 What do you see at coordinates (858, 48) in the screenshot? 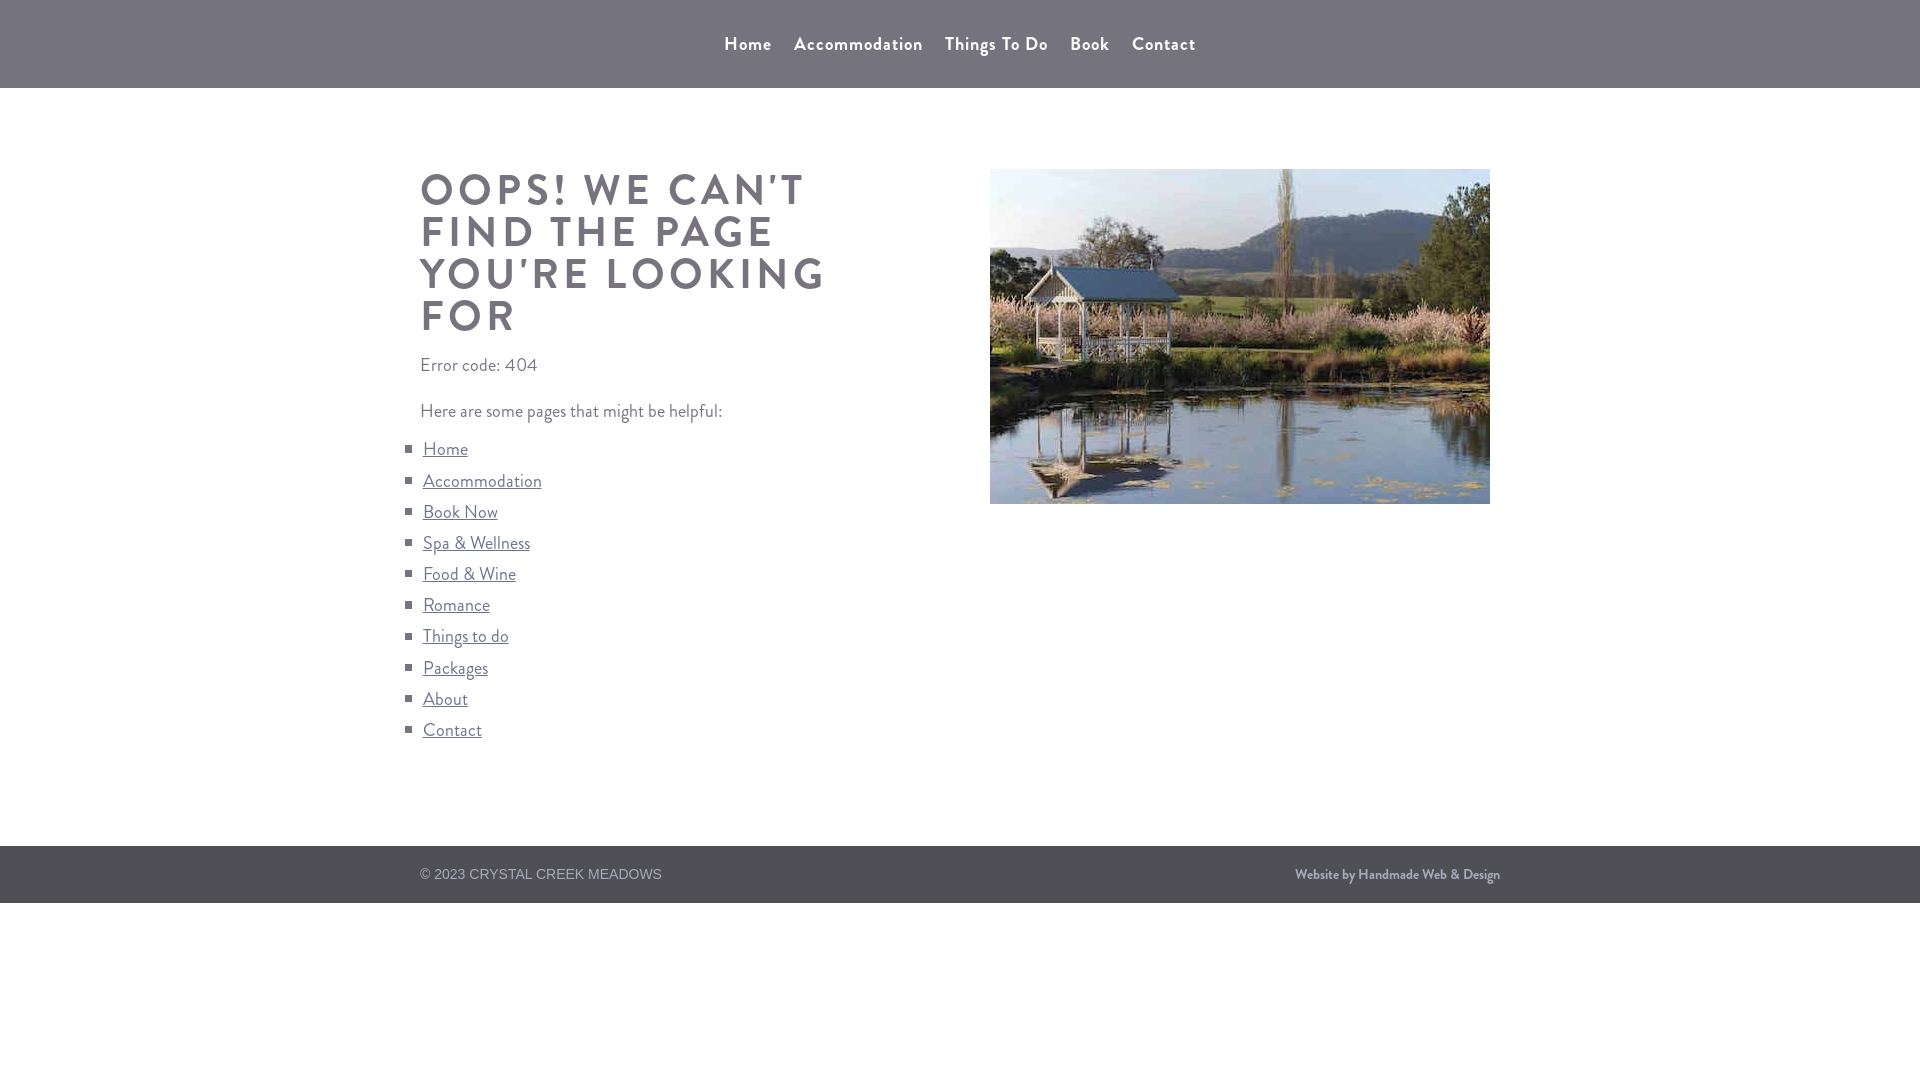
I see `Accommodation` at bounding box center [858, 48].